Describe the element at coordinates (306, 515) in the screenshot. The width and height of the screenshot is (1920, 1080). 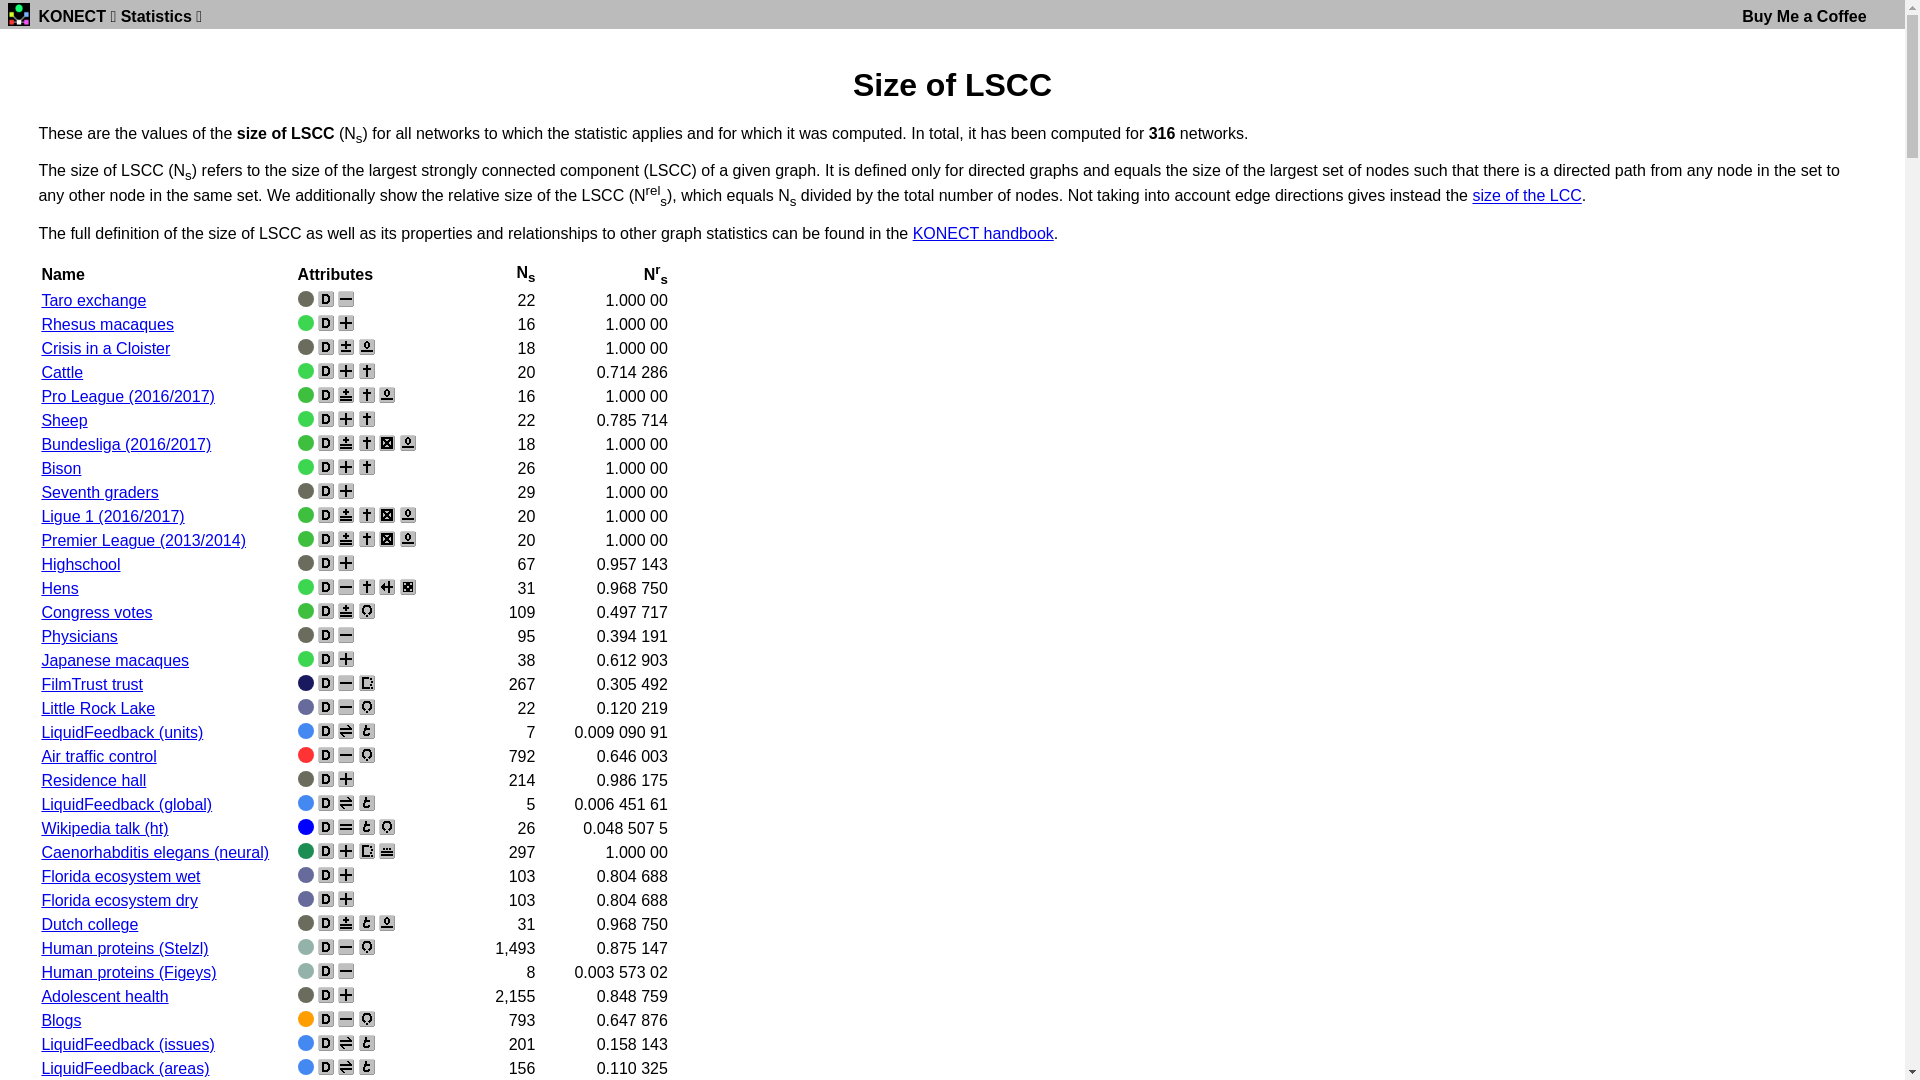
I see `Interaction network` at that location.